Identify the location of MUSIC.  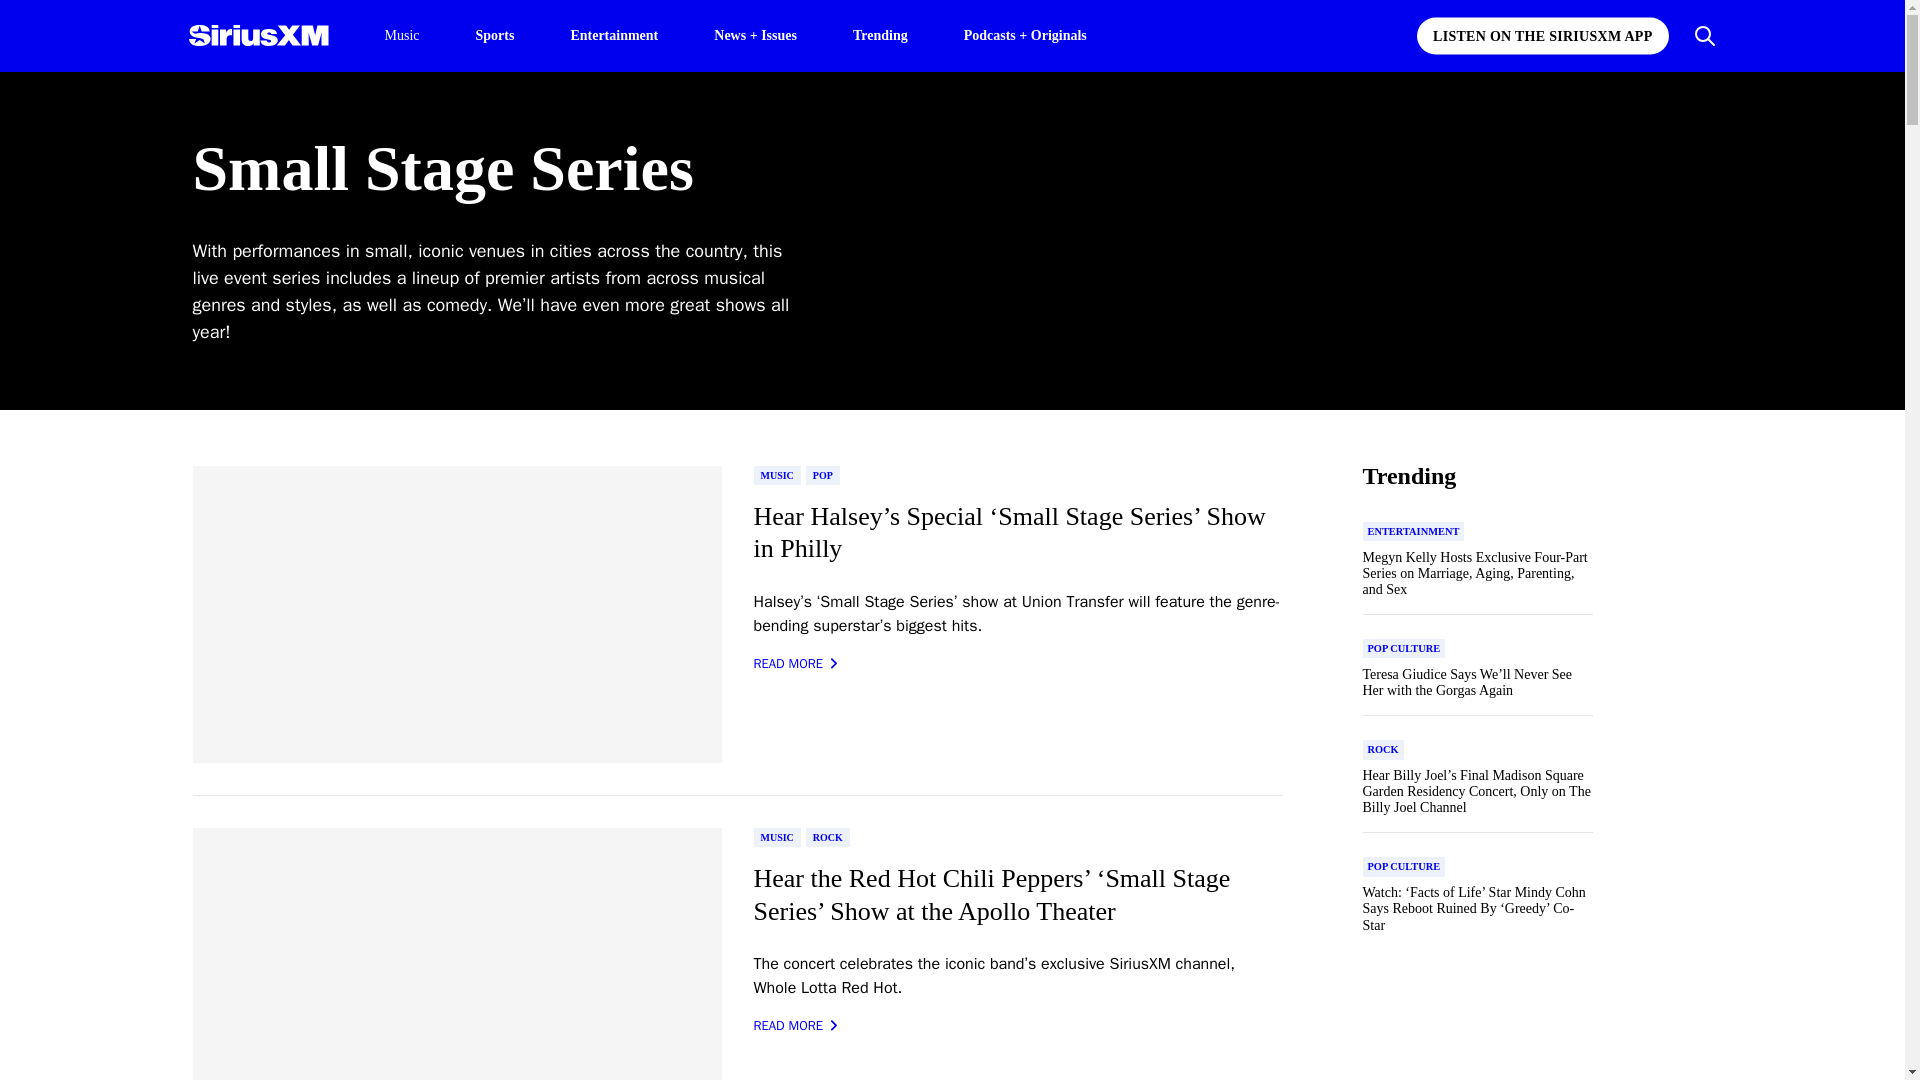
(777, 474).